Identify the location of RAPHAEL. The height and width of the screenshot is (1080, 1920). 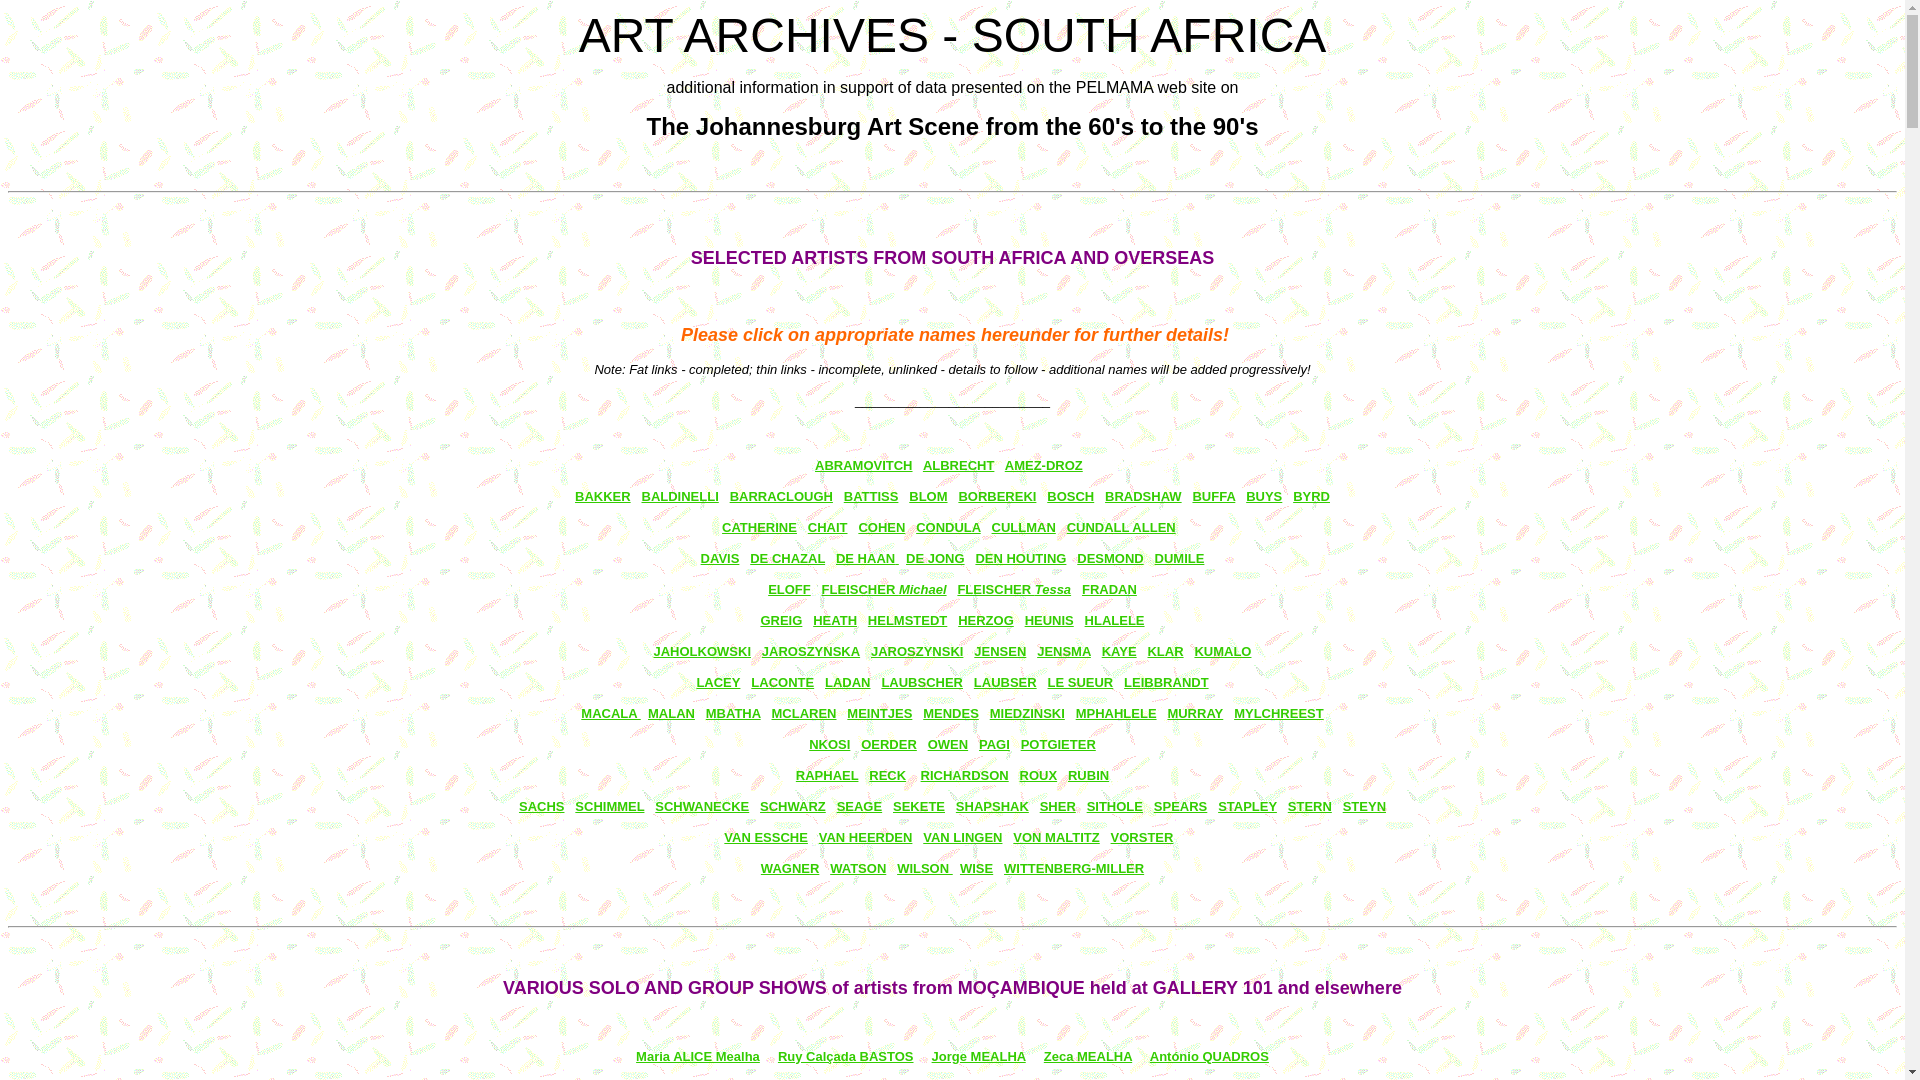
(828, 776).